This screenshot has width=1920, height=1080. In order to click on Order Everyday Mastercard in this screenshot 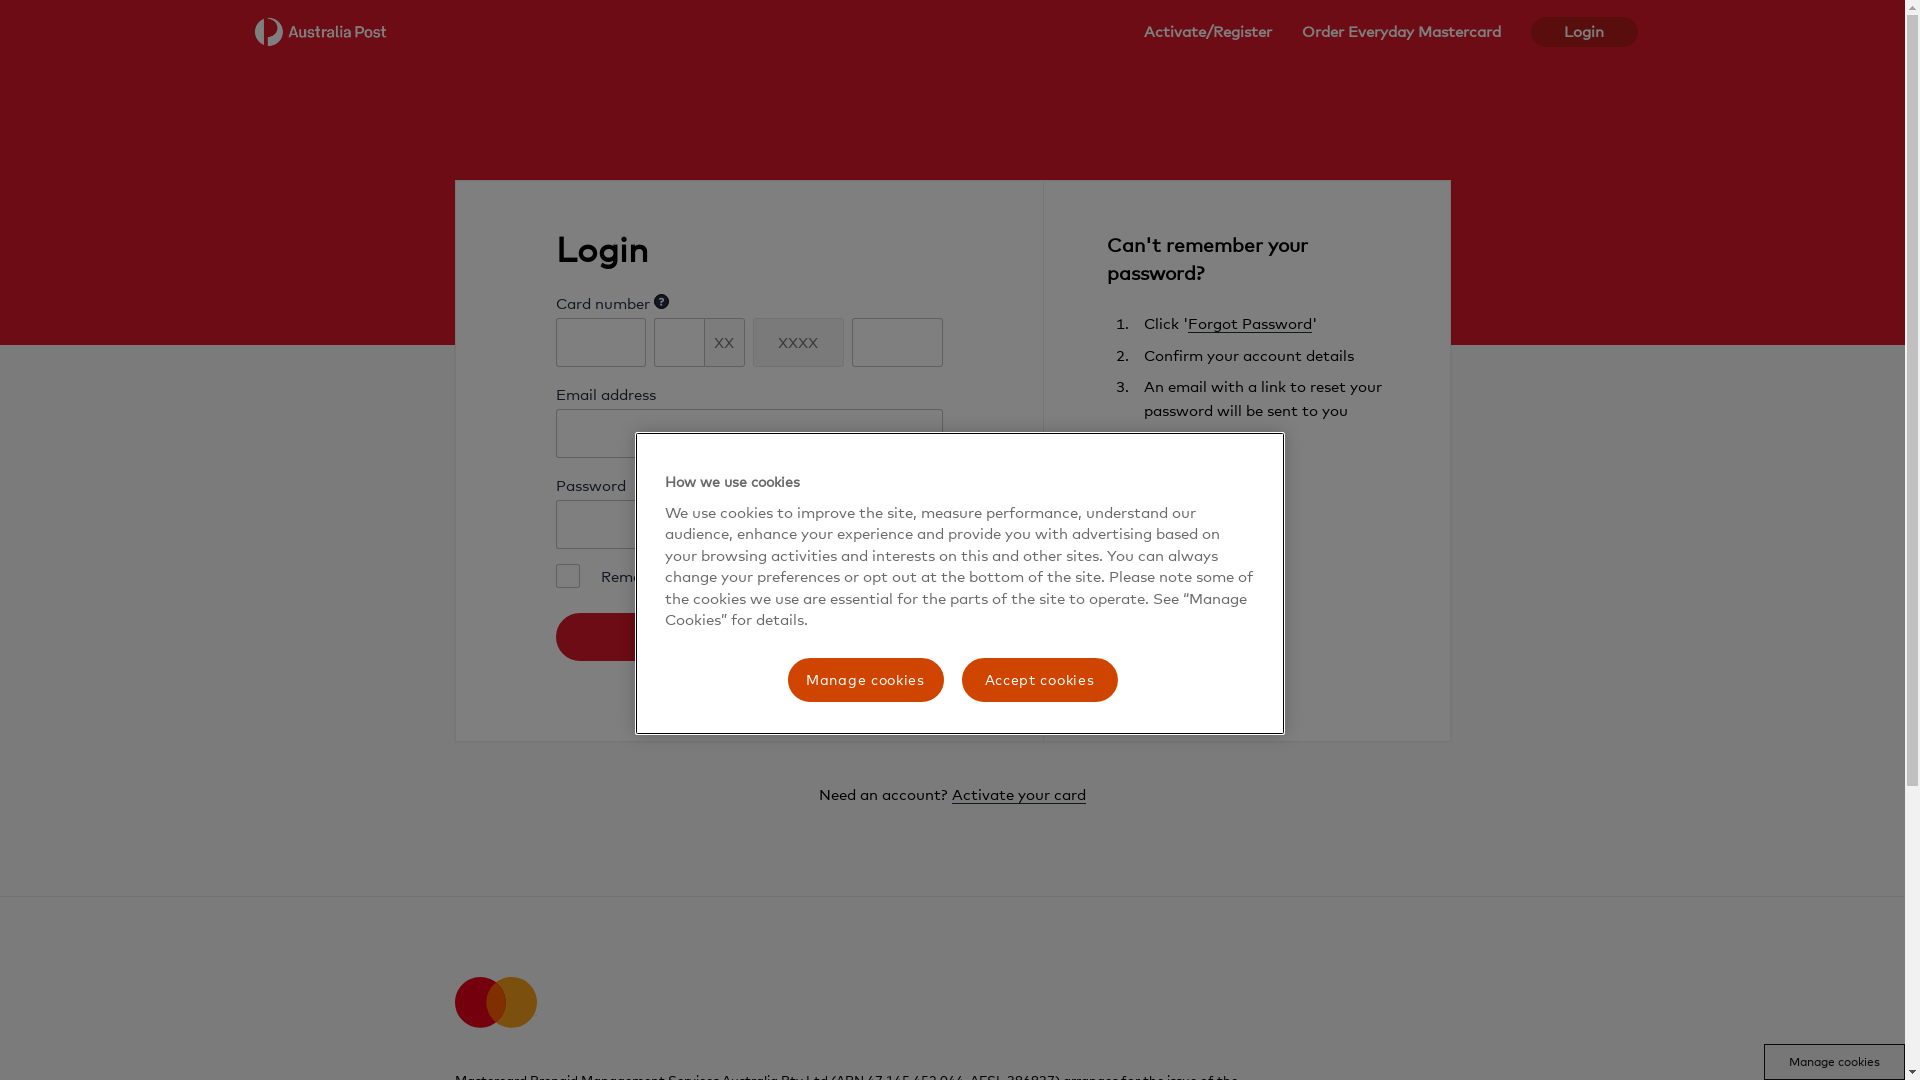, I will do `click(1400, 32)`.